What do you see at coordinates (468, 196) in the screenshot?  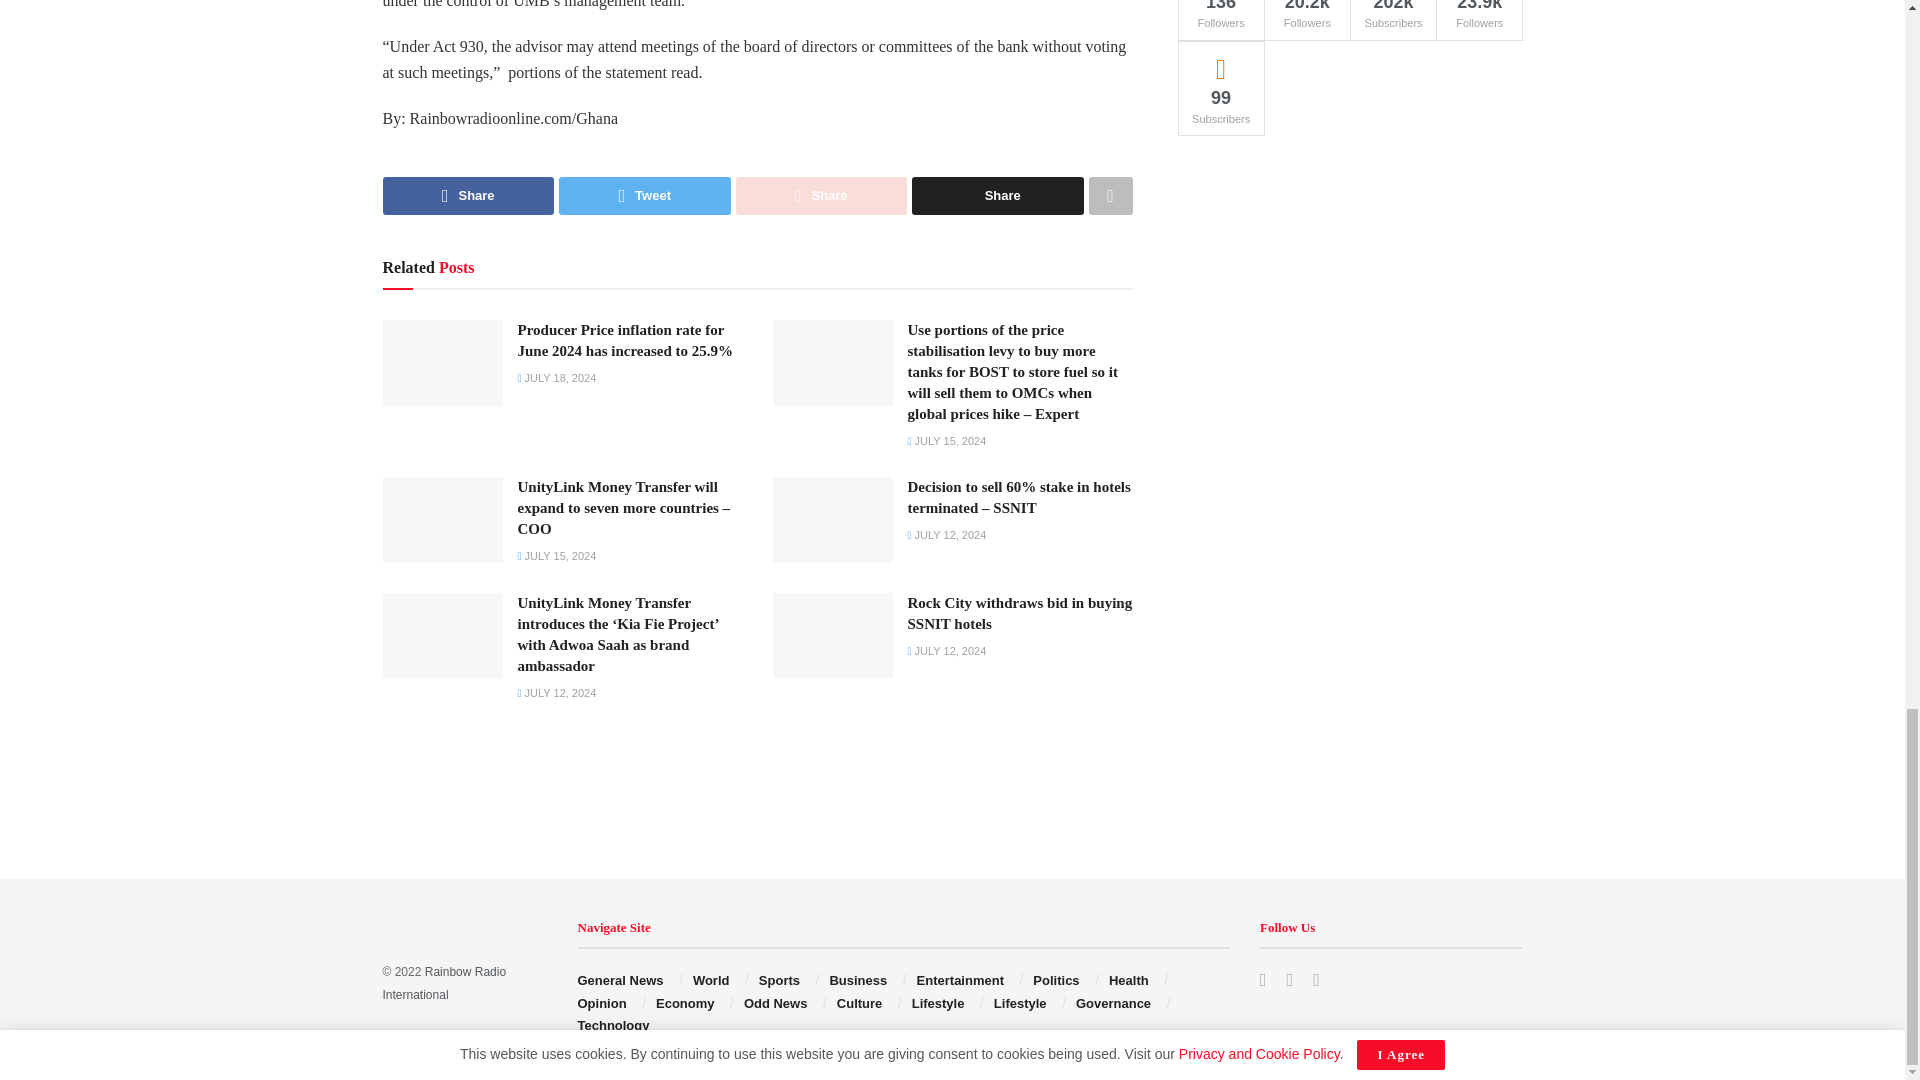 I see `Share` at bounding box center [468, 196].